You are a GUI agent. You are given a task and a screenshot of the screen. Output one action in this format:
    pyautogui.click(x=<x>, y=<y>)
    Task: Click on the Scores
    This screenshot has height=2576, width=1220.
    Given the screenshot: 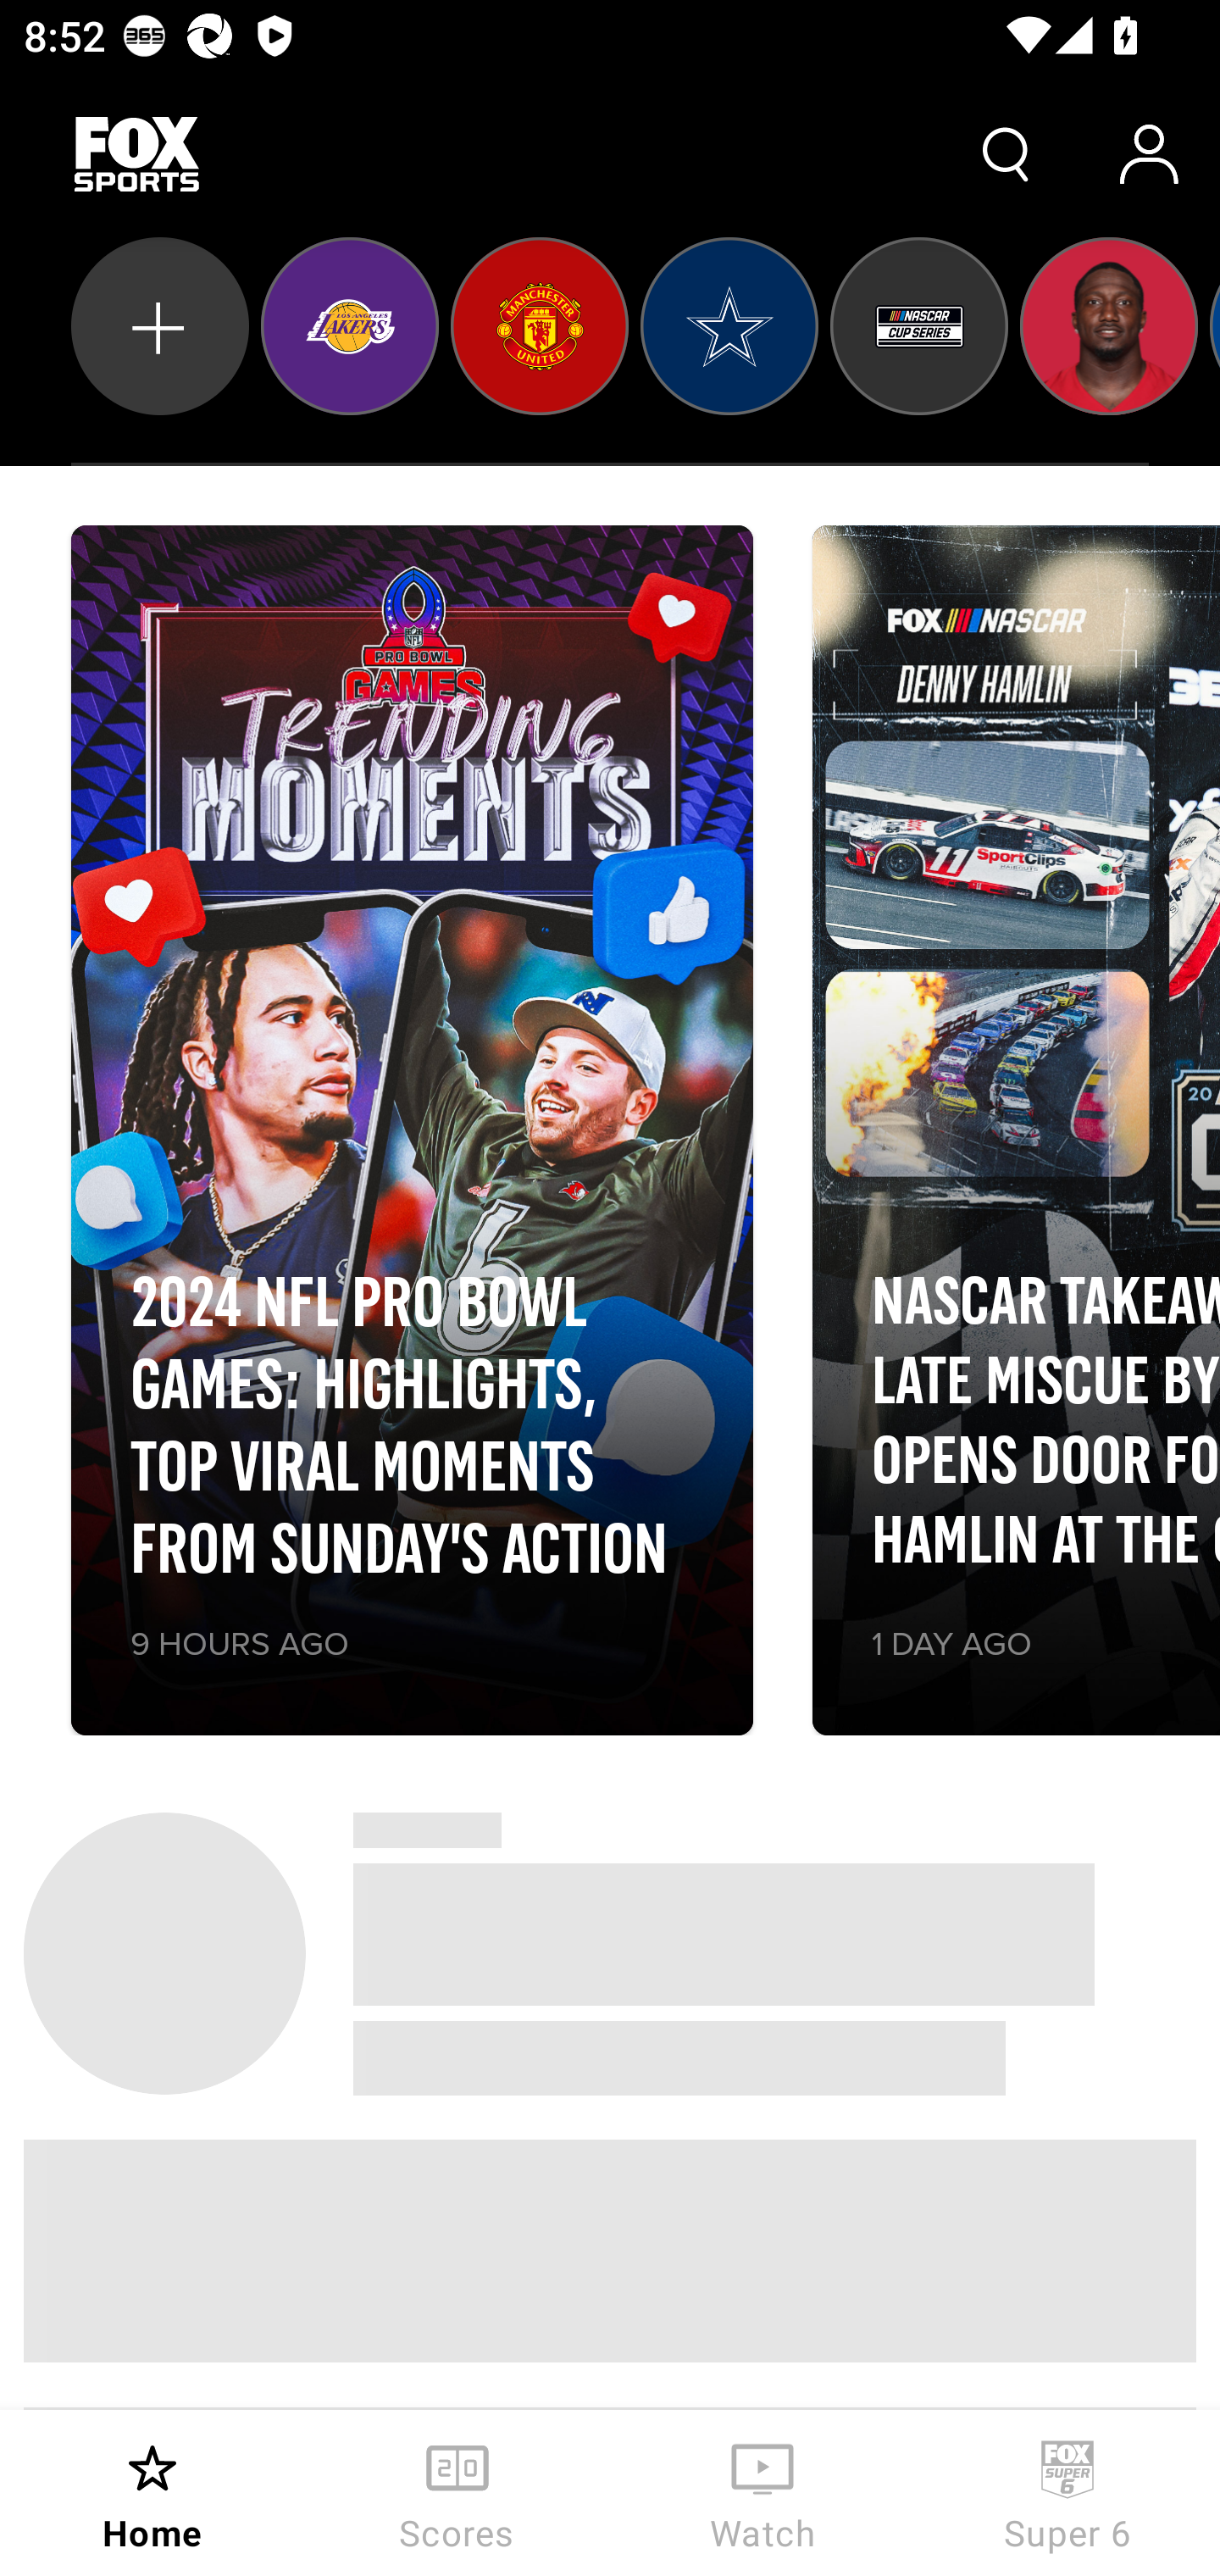 What is the action you would take?
    pyautogui.click(x=457, y=2493)
    